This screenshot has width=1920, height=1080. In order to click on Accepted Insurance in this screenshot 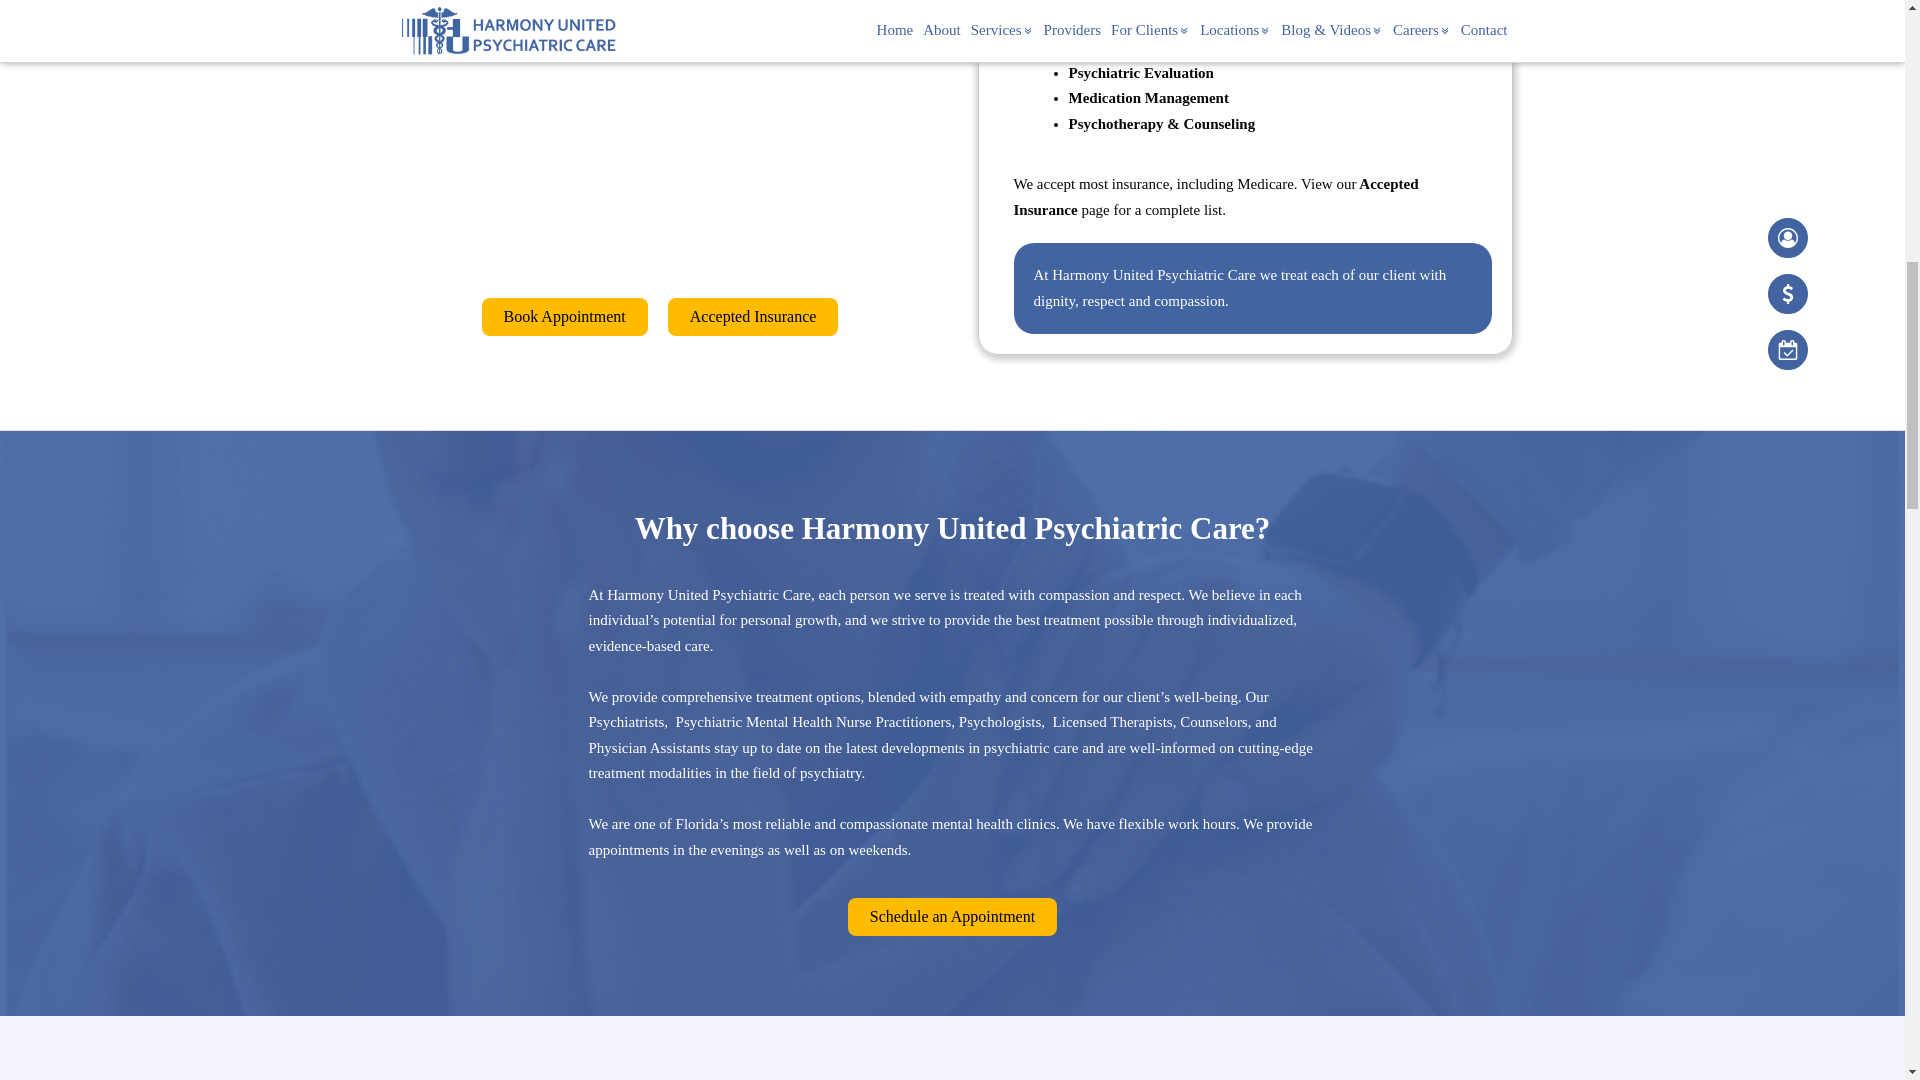, I will do `click(754, 316)`.